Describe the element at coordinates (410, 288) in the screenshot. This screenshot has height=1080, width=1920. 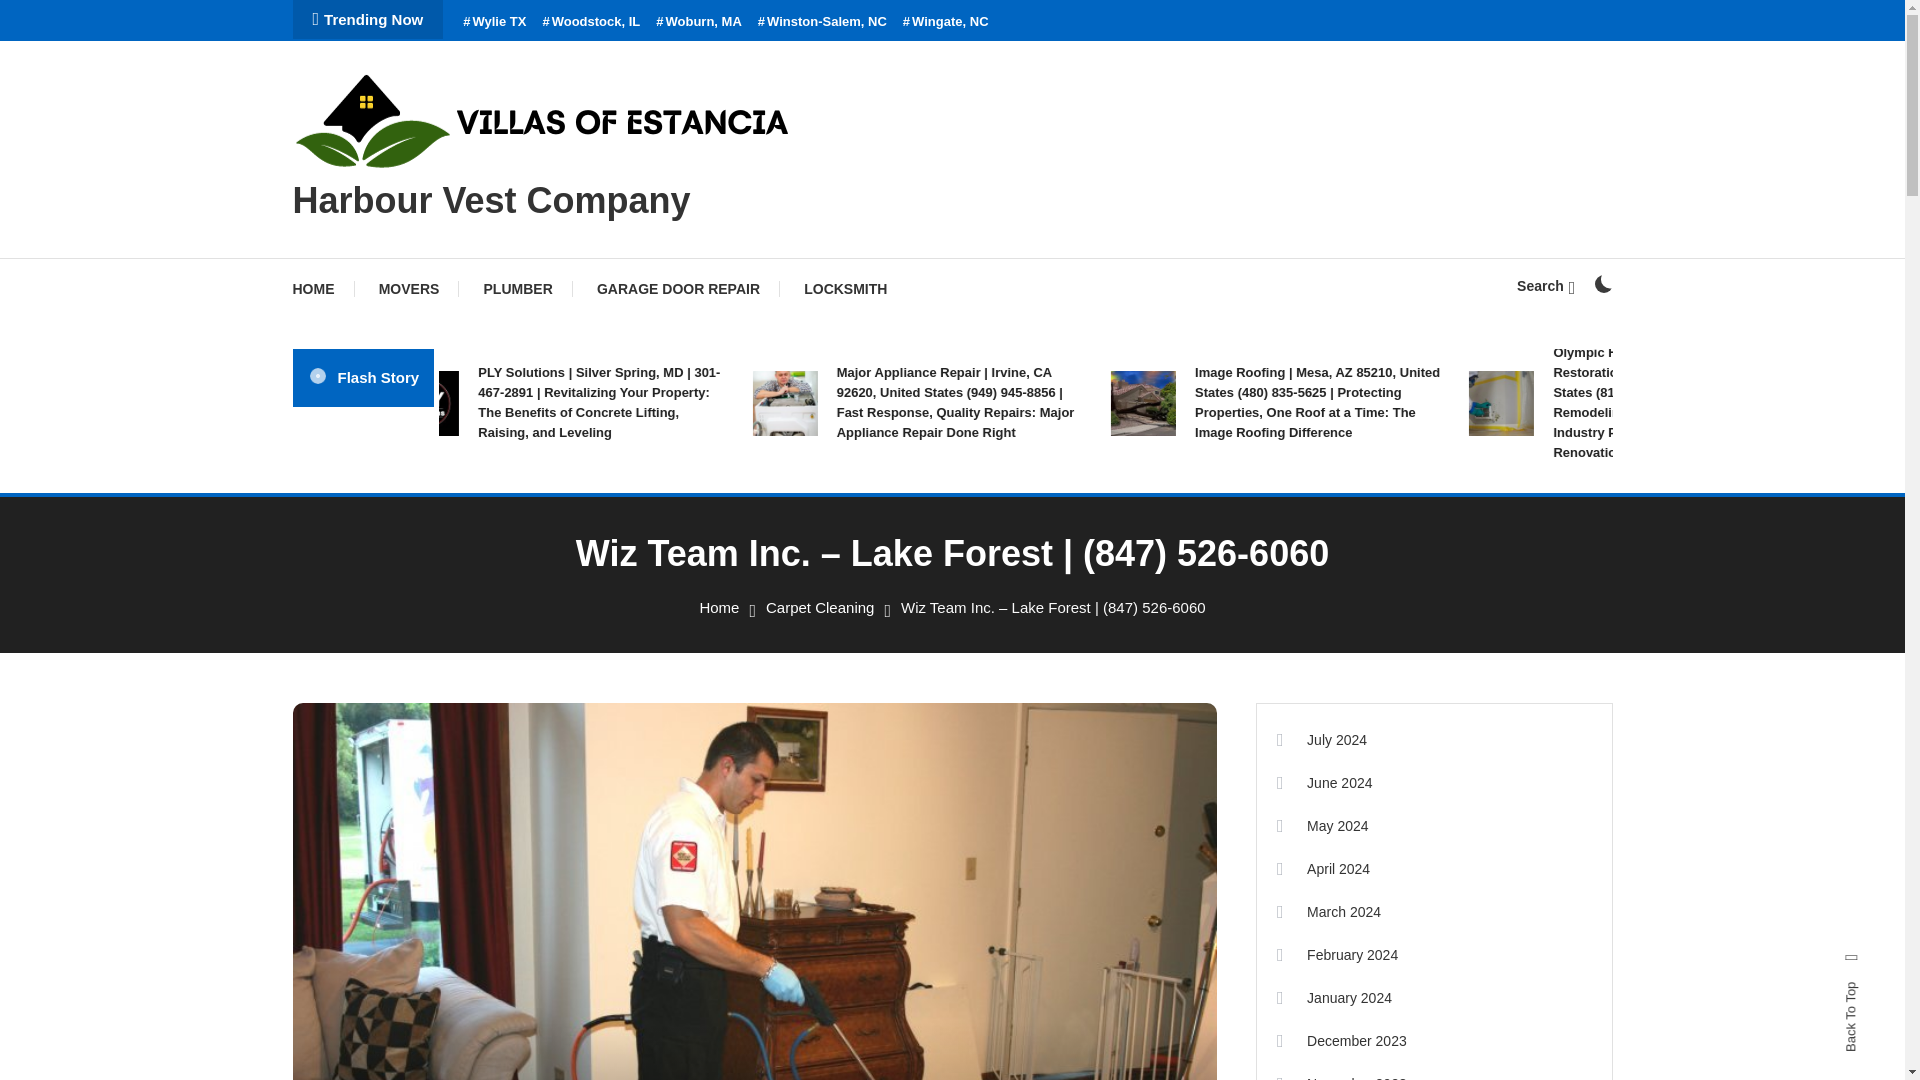
I see `MOVERS` at that location.